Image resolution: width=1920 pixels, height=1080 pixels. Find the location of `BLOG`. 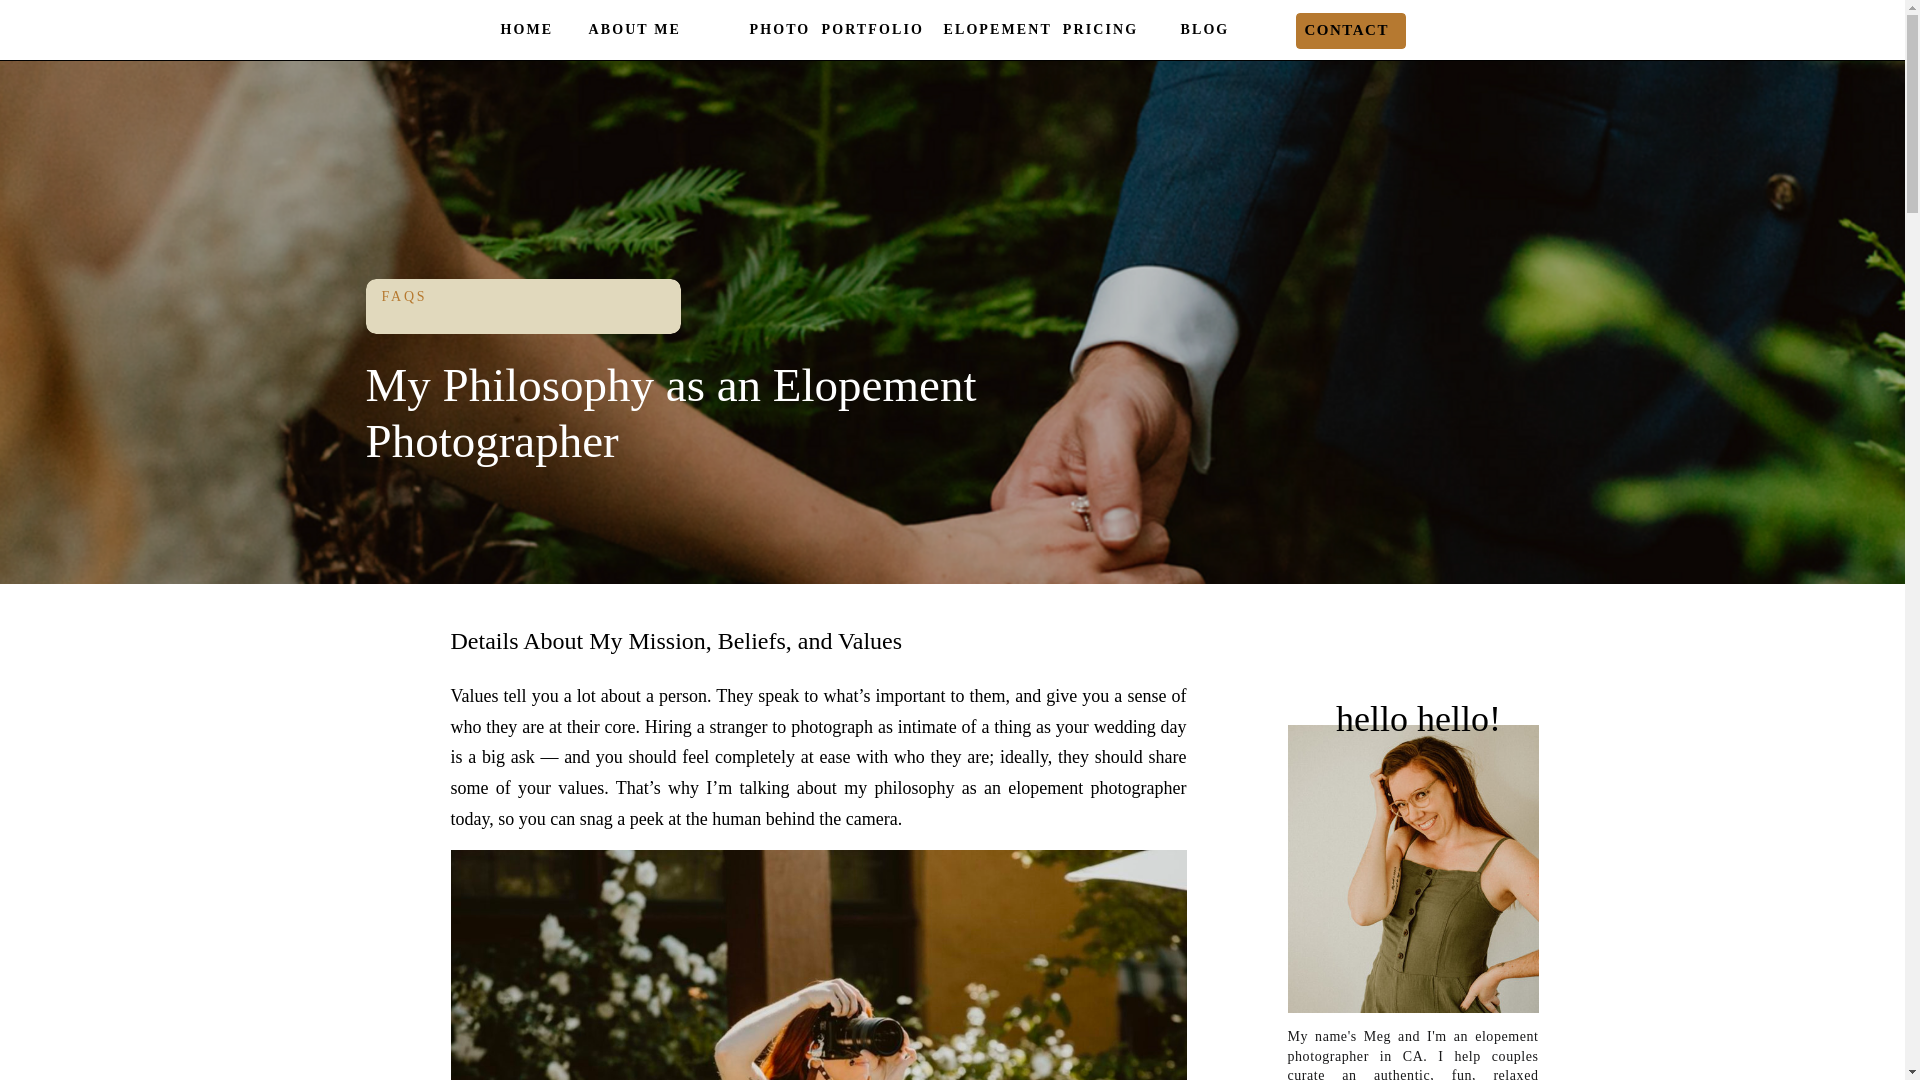

BLOG is located at coordinates (1224, 32).